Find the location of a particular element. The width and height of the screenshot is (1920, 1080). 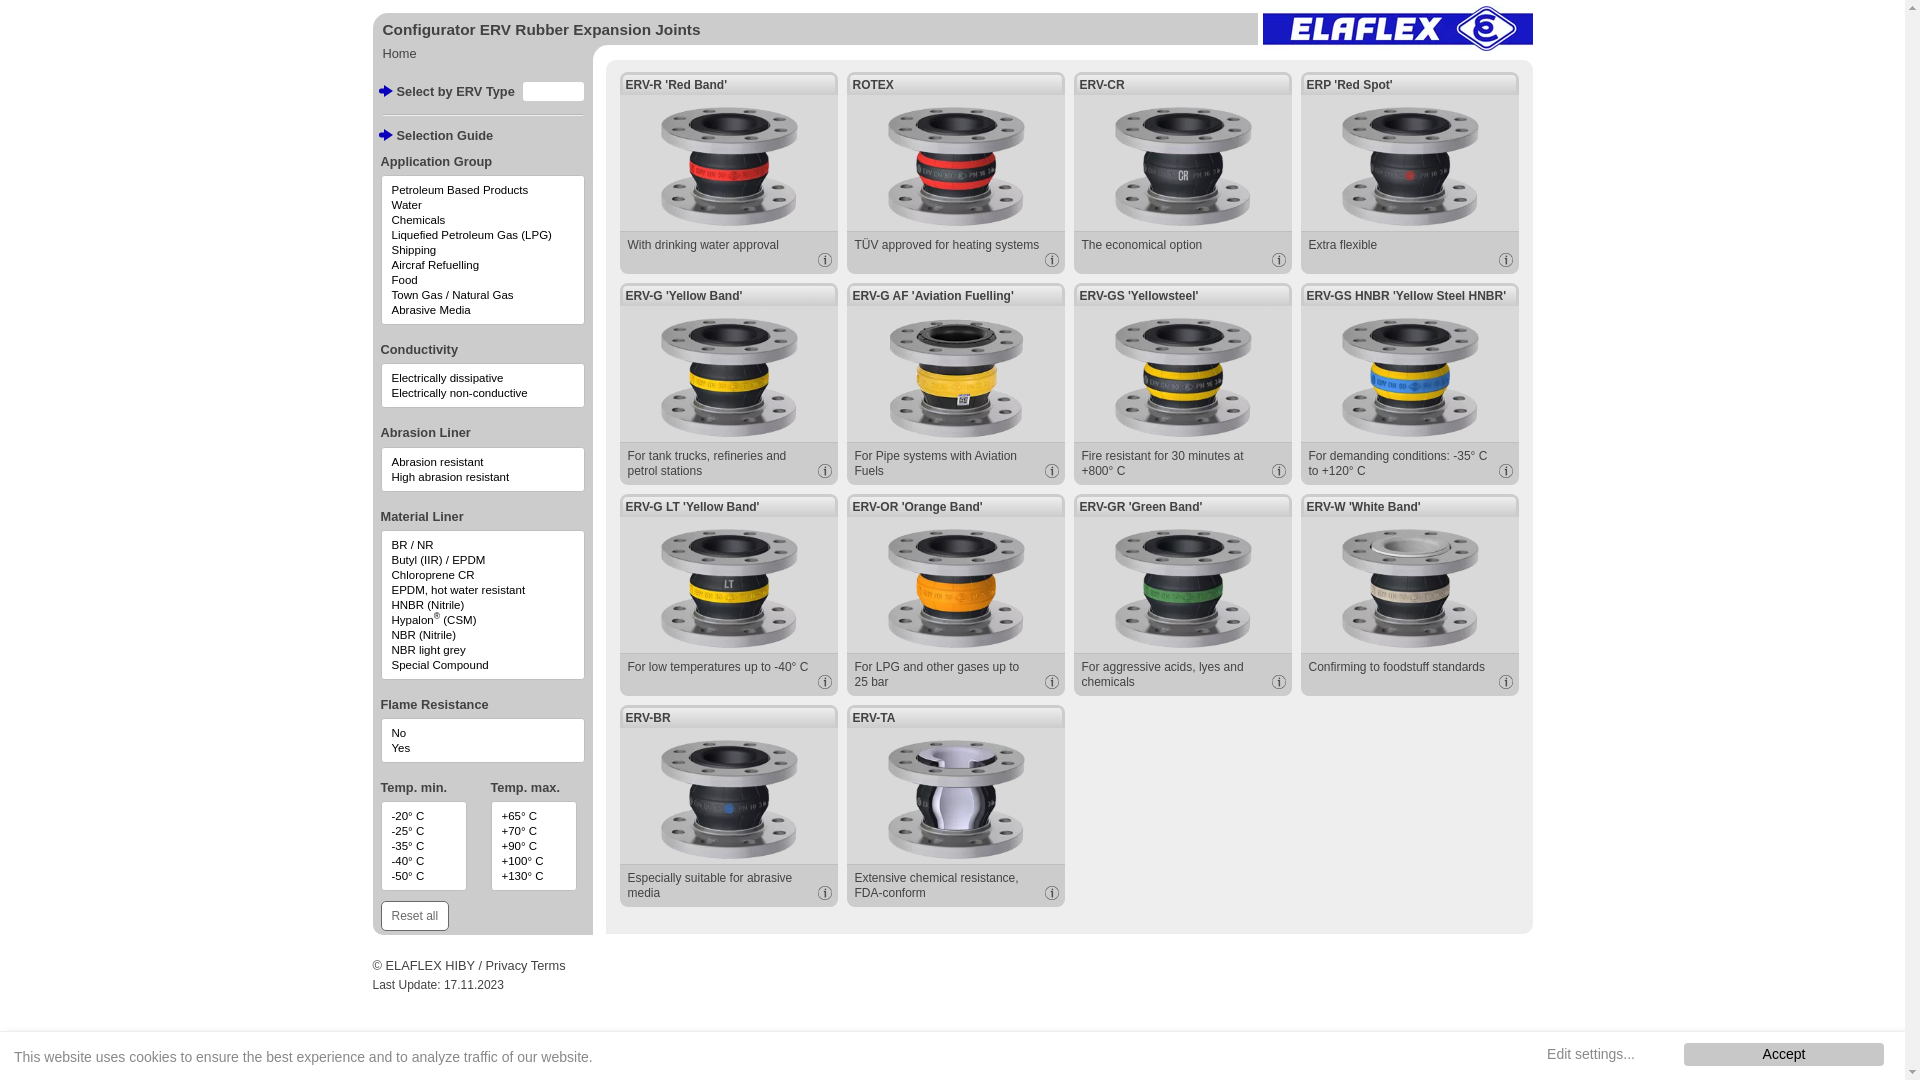

High abrasion resistant is located at coordinates (483, 477).